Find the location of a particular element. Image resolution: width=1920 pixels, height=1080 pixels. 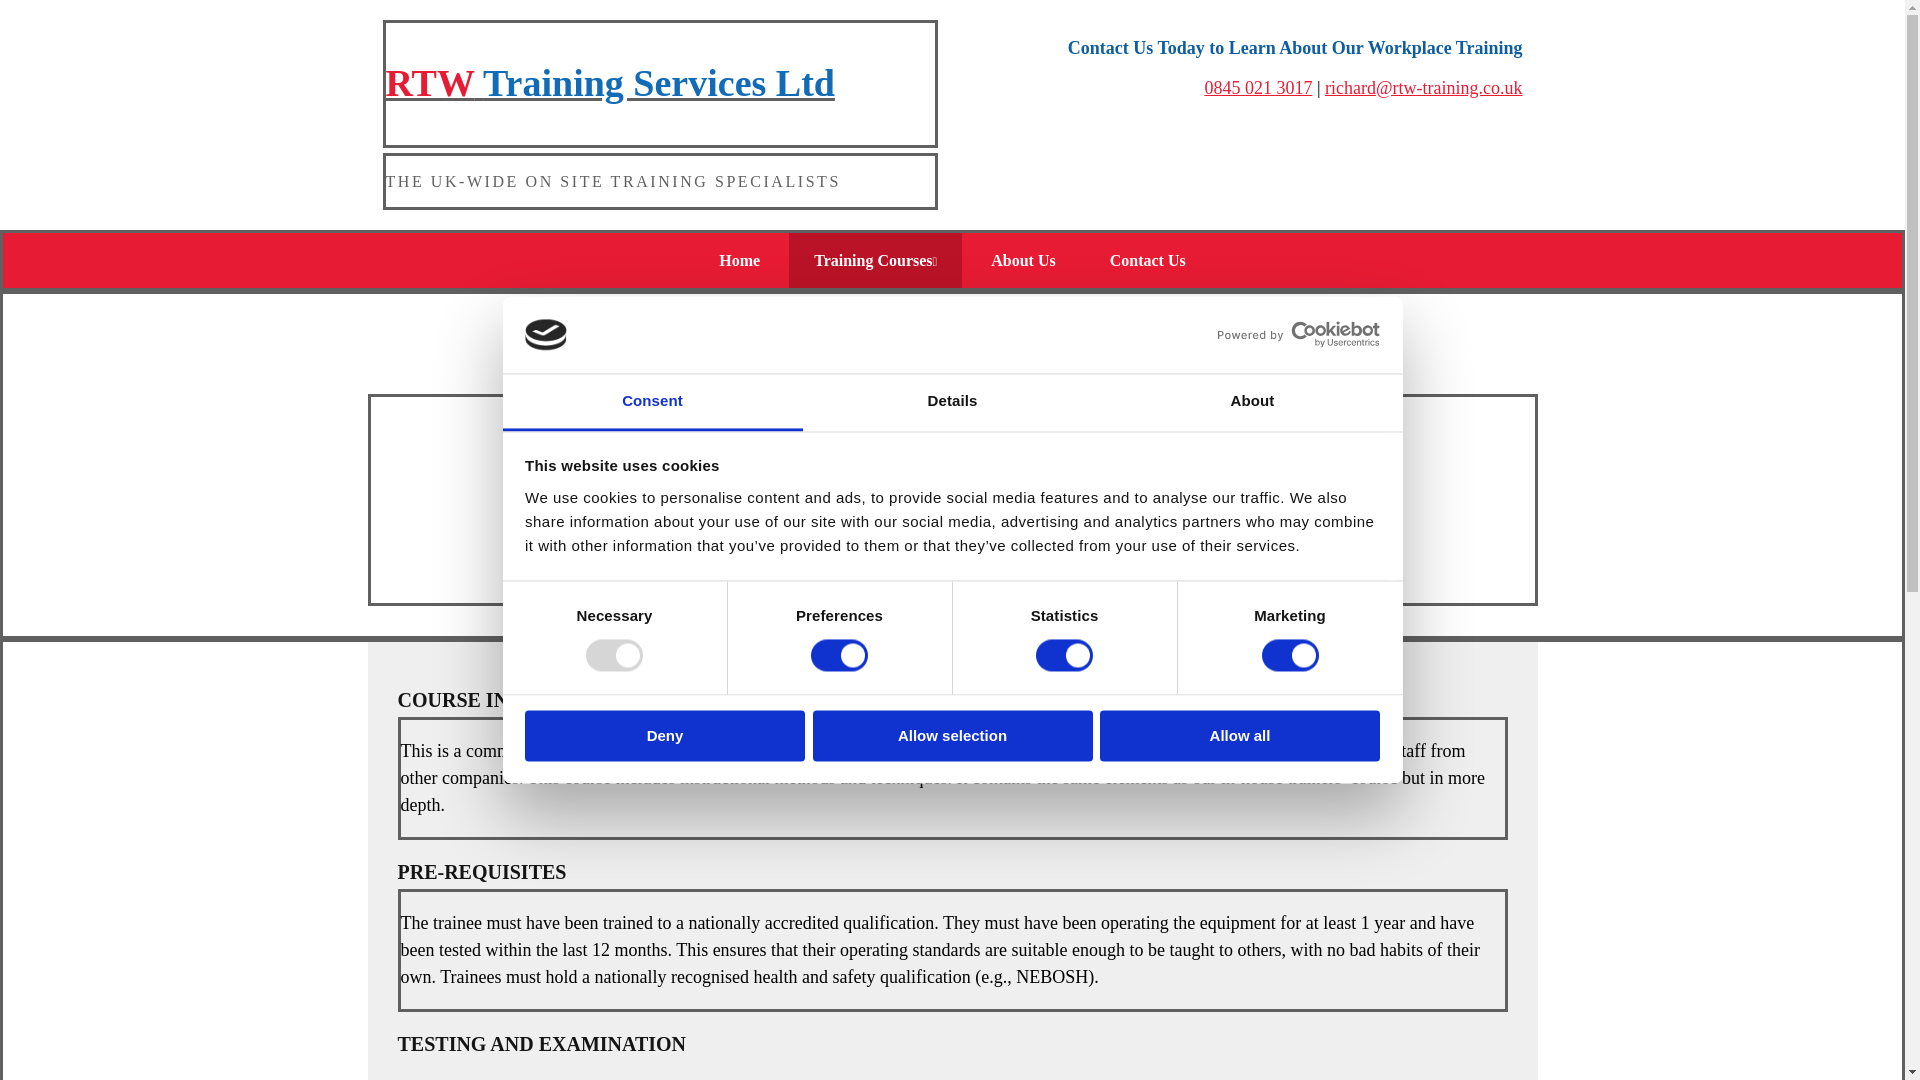

0845 021 3017 is located at coordinates (1257, 88).